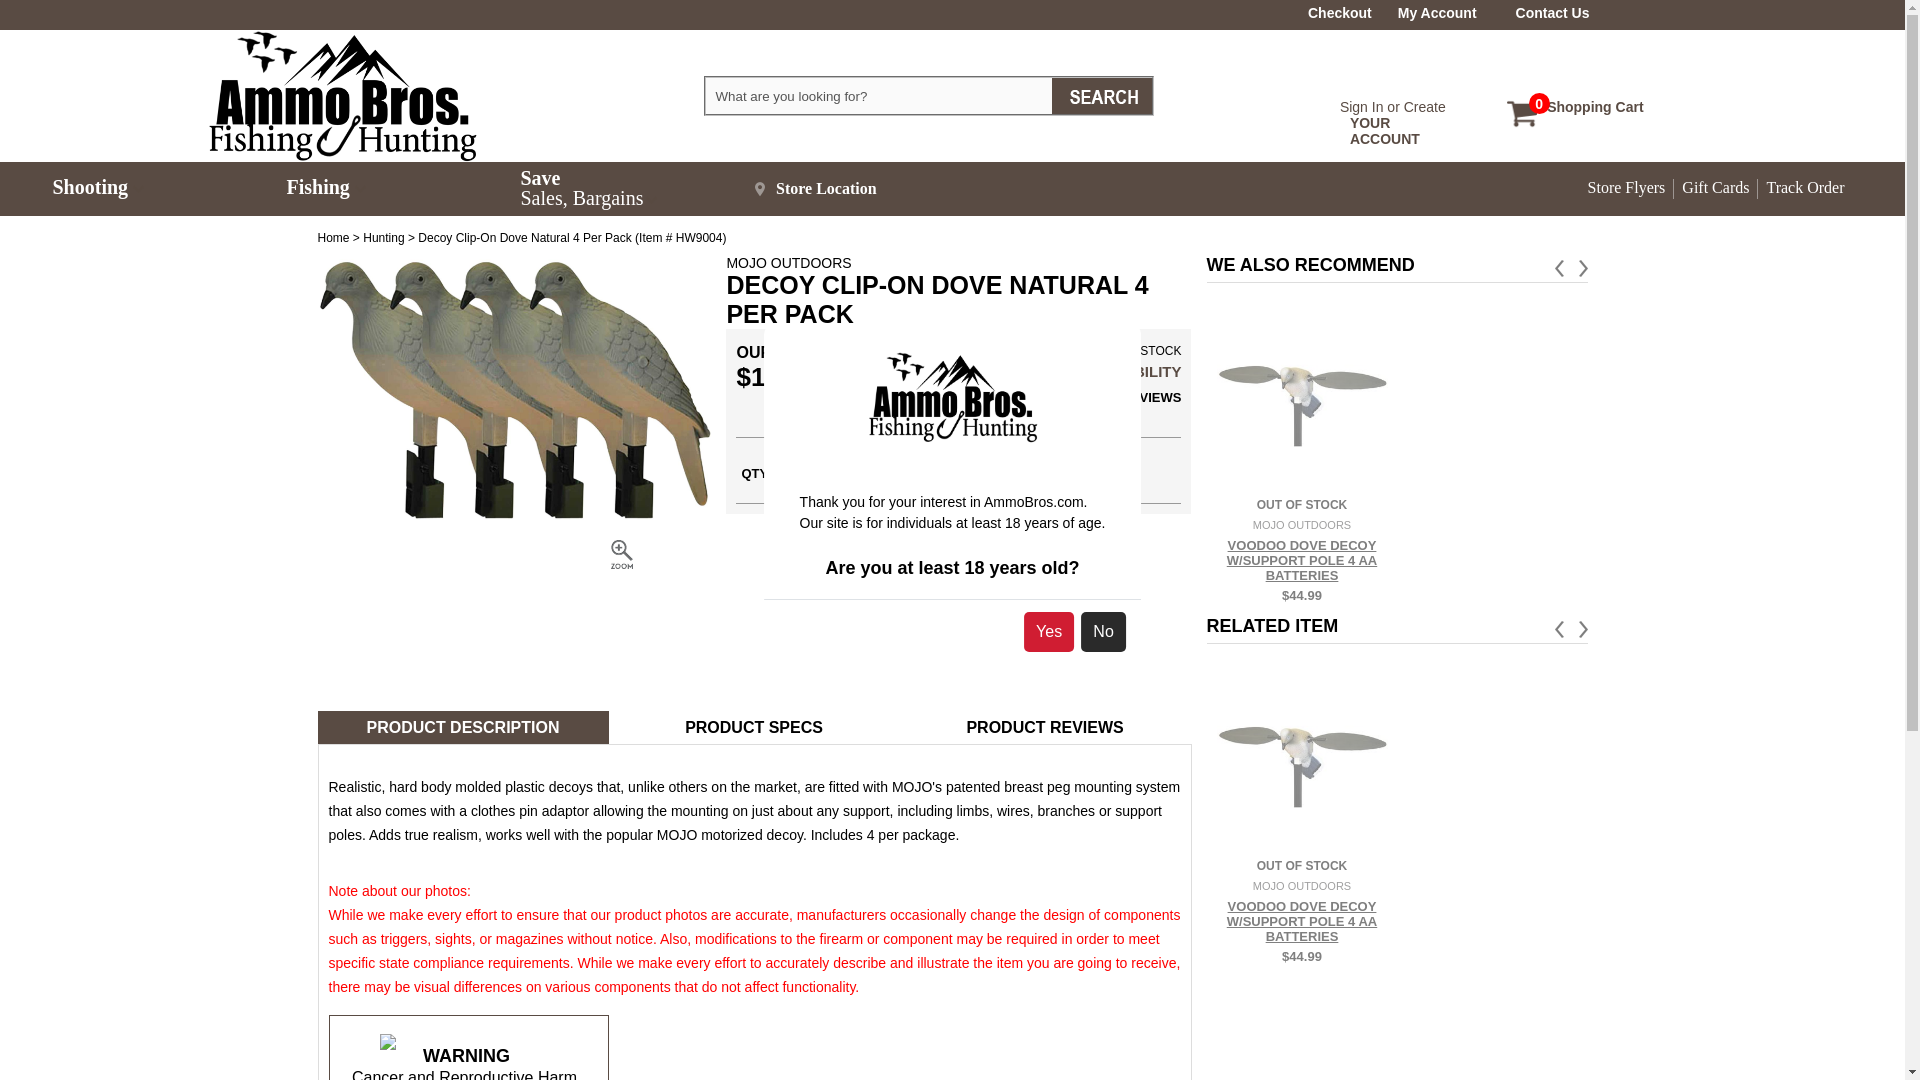 The width and height of the screenshot is (1920, 1080). I want to click on Checkout, so click(879, 96).